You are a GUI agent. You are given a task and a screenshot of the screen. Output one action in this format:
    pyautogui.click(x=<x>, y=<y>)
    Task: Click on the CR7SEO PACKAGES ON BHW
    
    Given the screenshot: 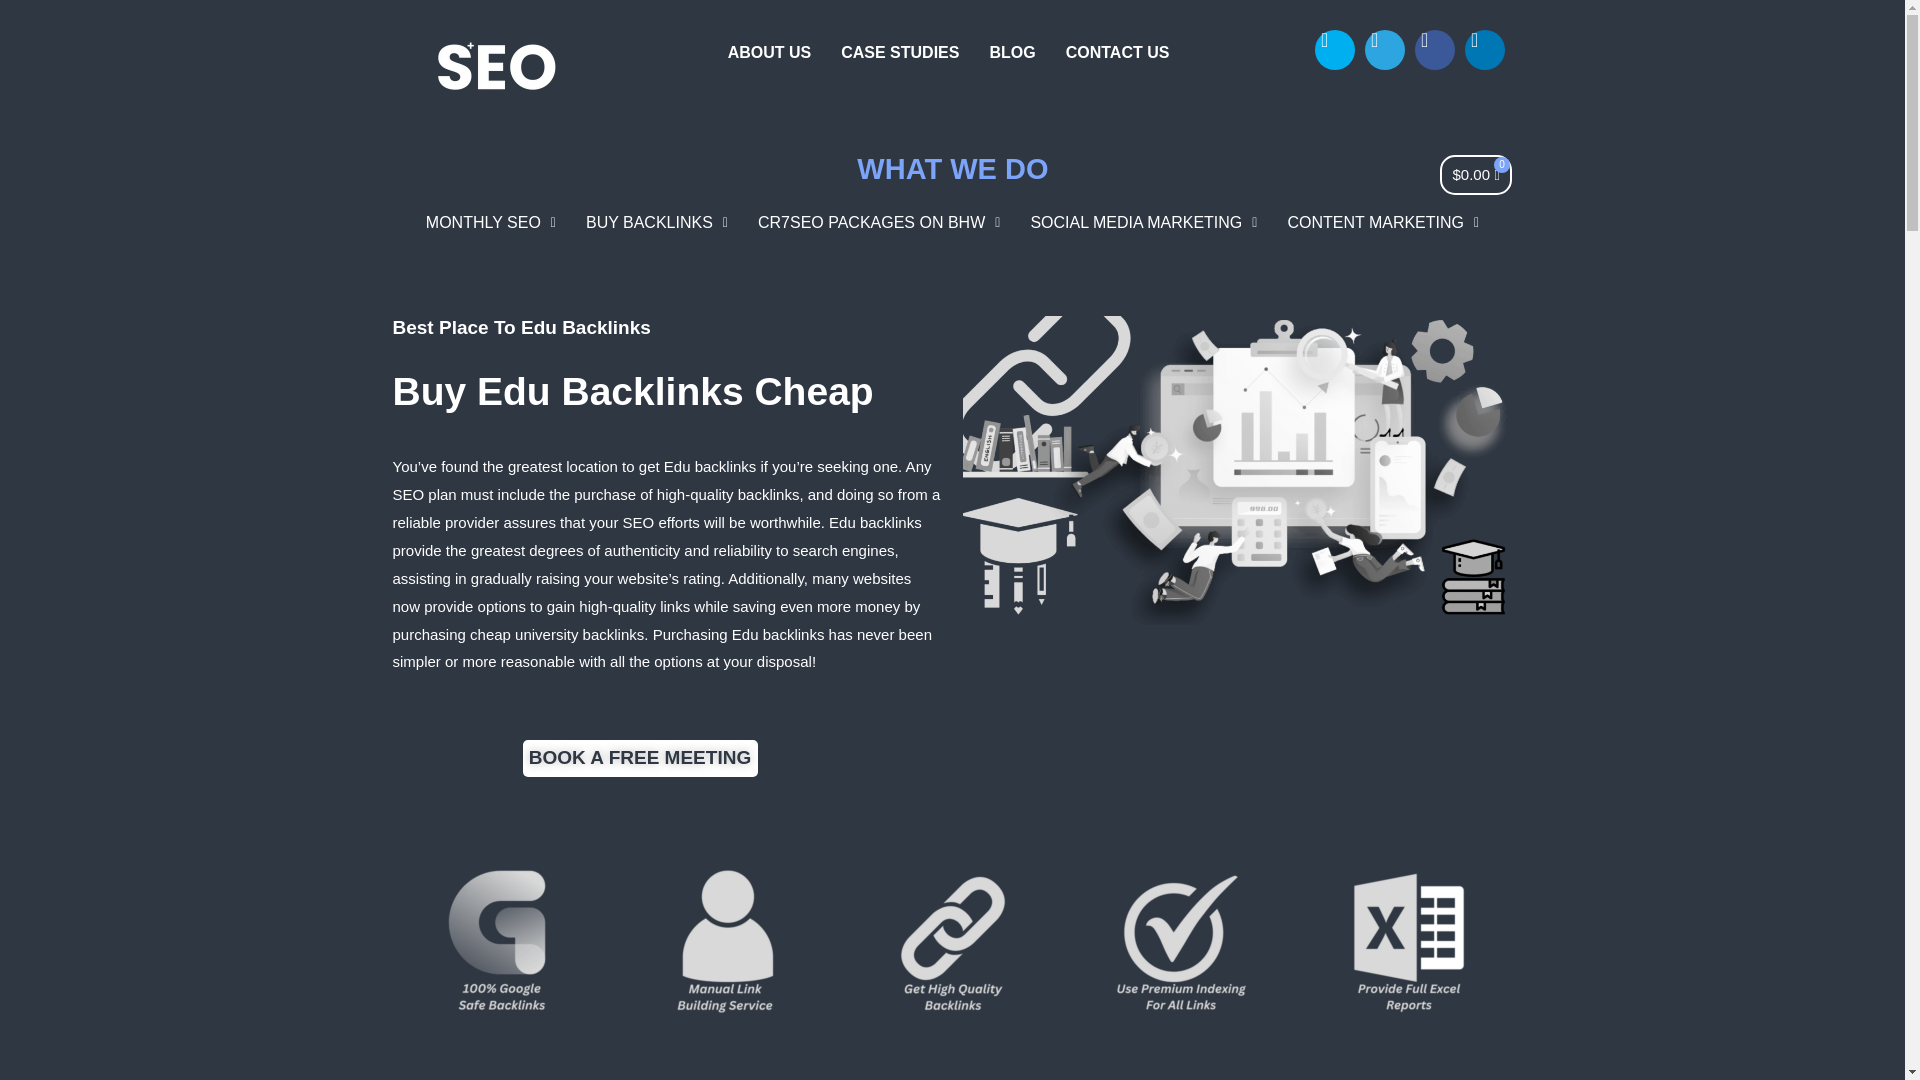 What is the action you would take?
    pyautogui.click(x=879, y=222)
    